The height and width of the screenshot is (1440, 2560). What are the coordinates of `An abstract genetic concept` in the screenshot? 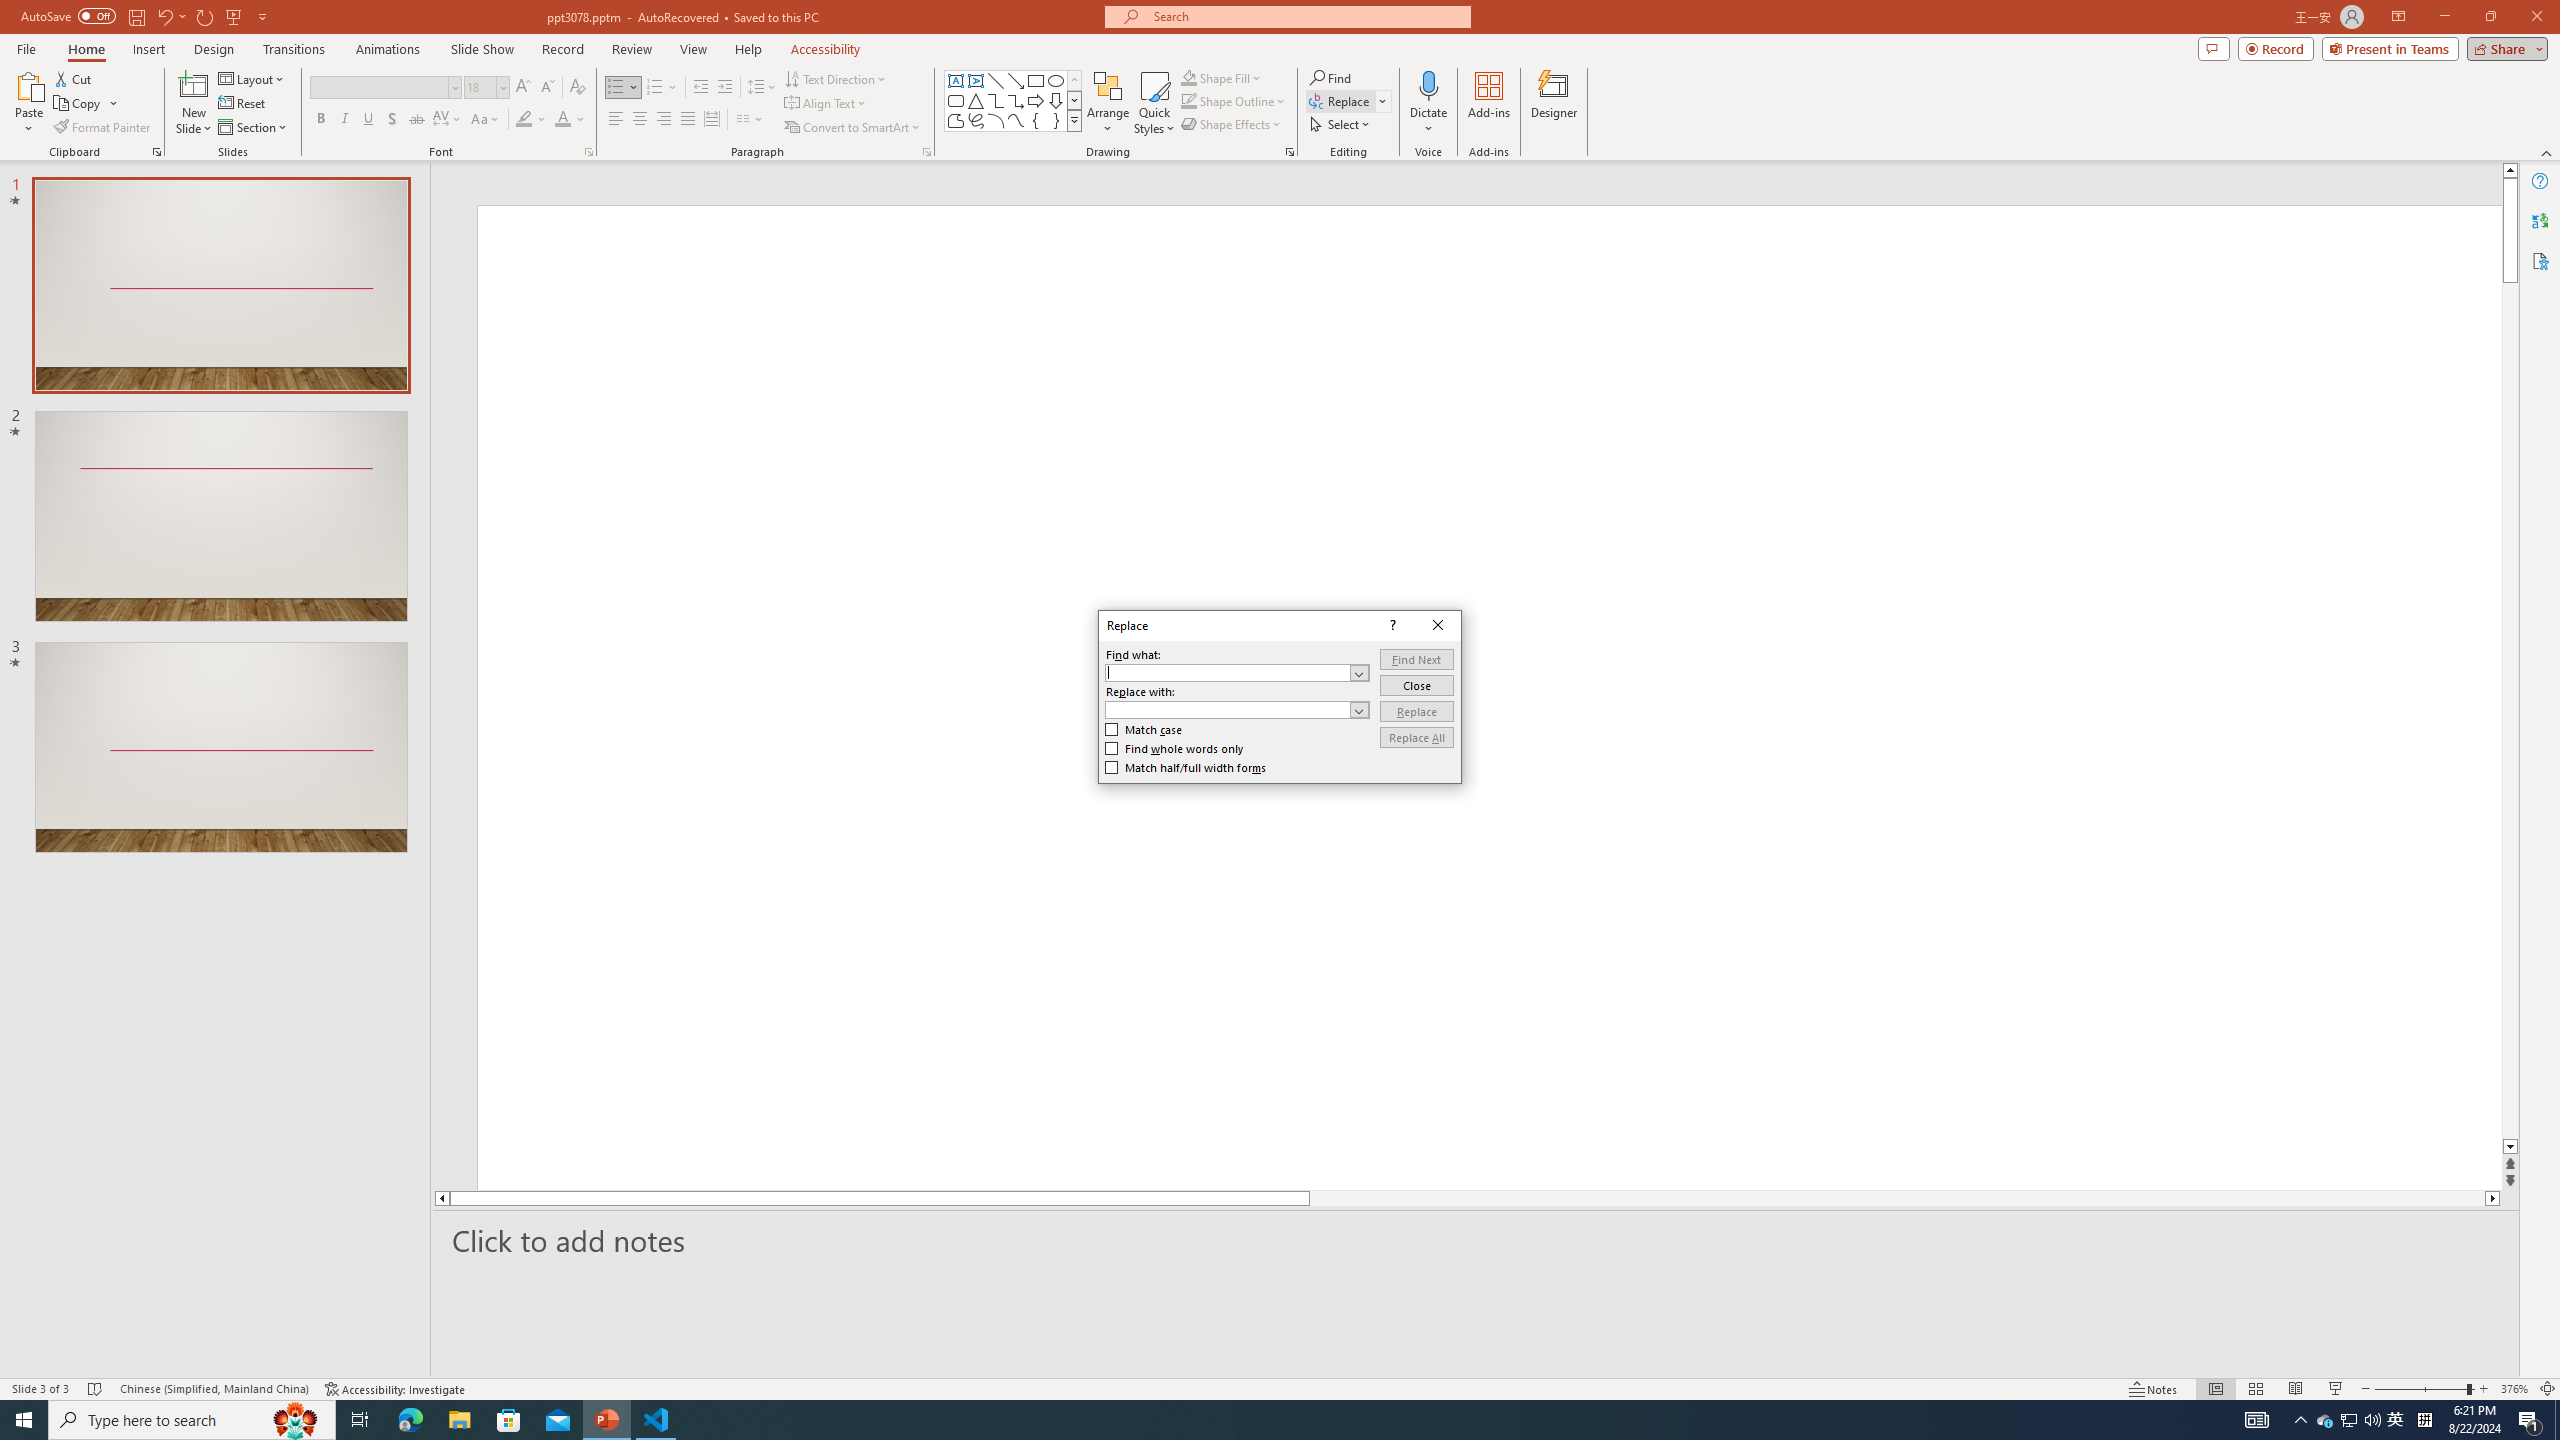 It's located at (640, 926).